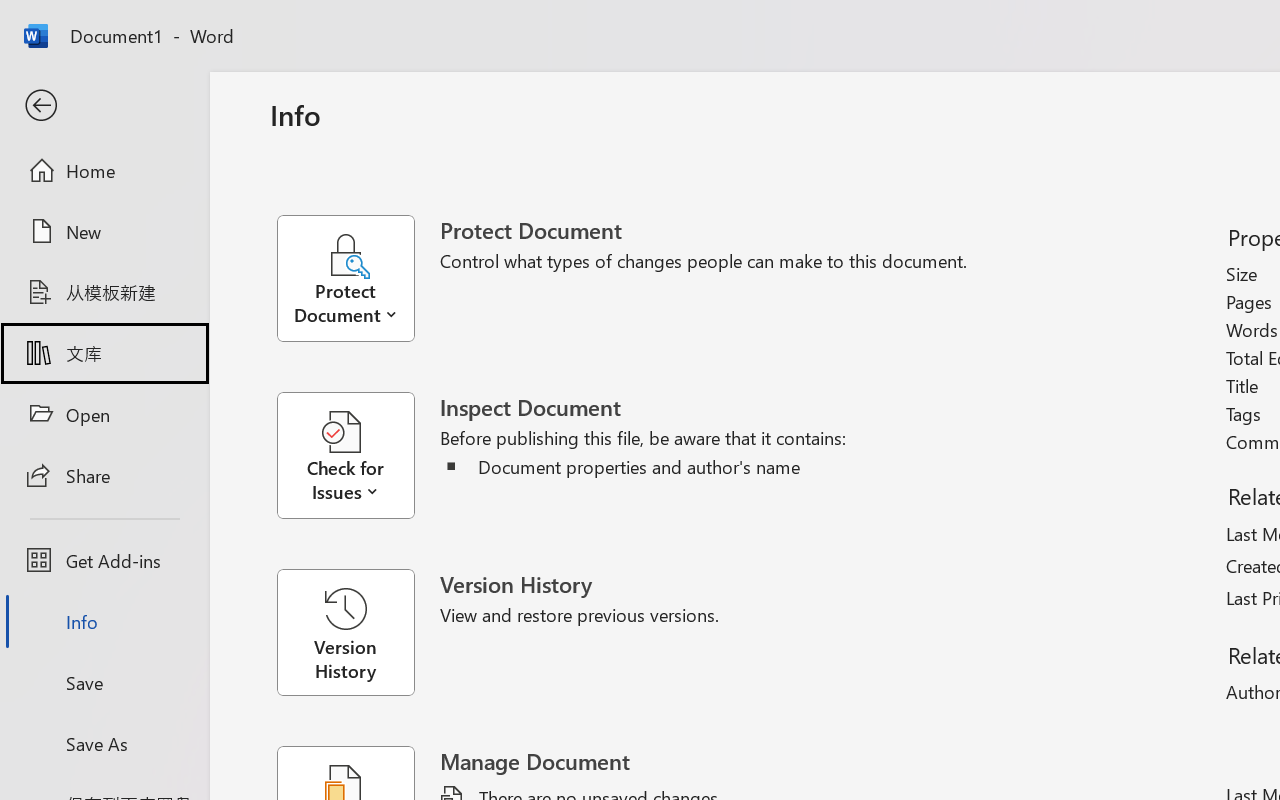  Describe the element at coordinates (104, 560) in the screenshot. I see `Get Add-ins` at that location.